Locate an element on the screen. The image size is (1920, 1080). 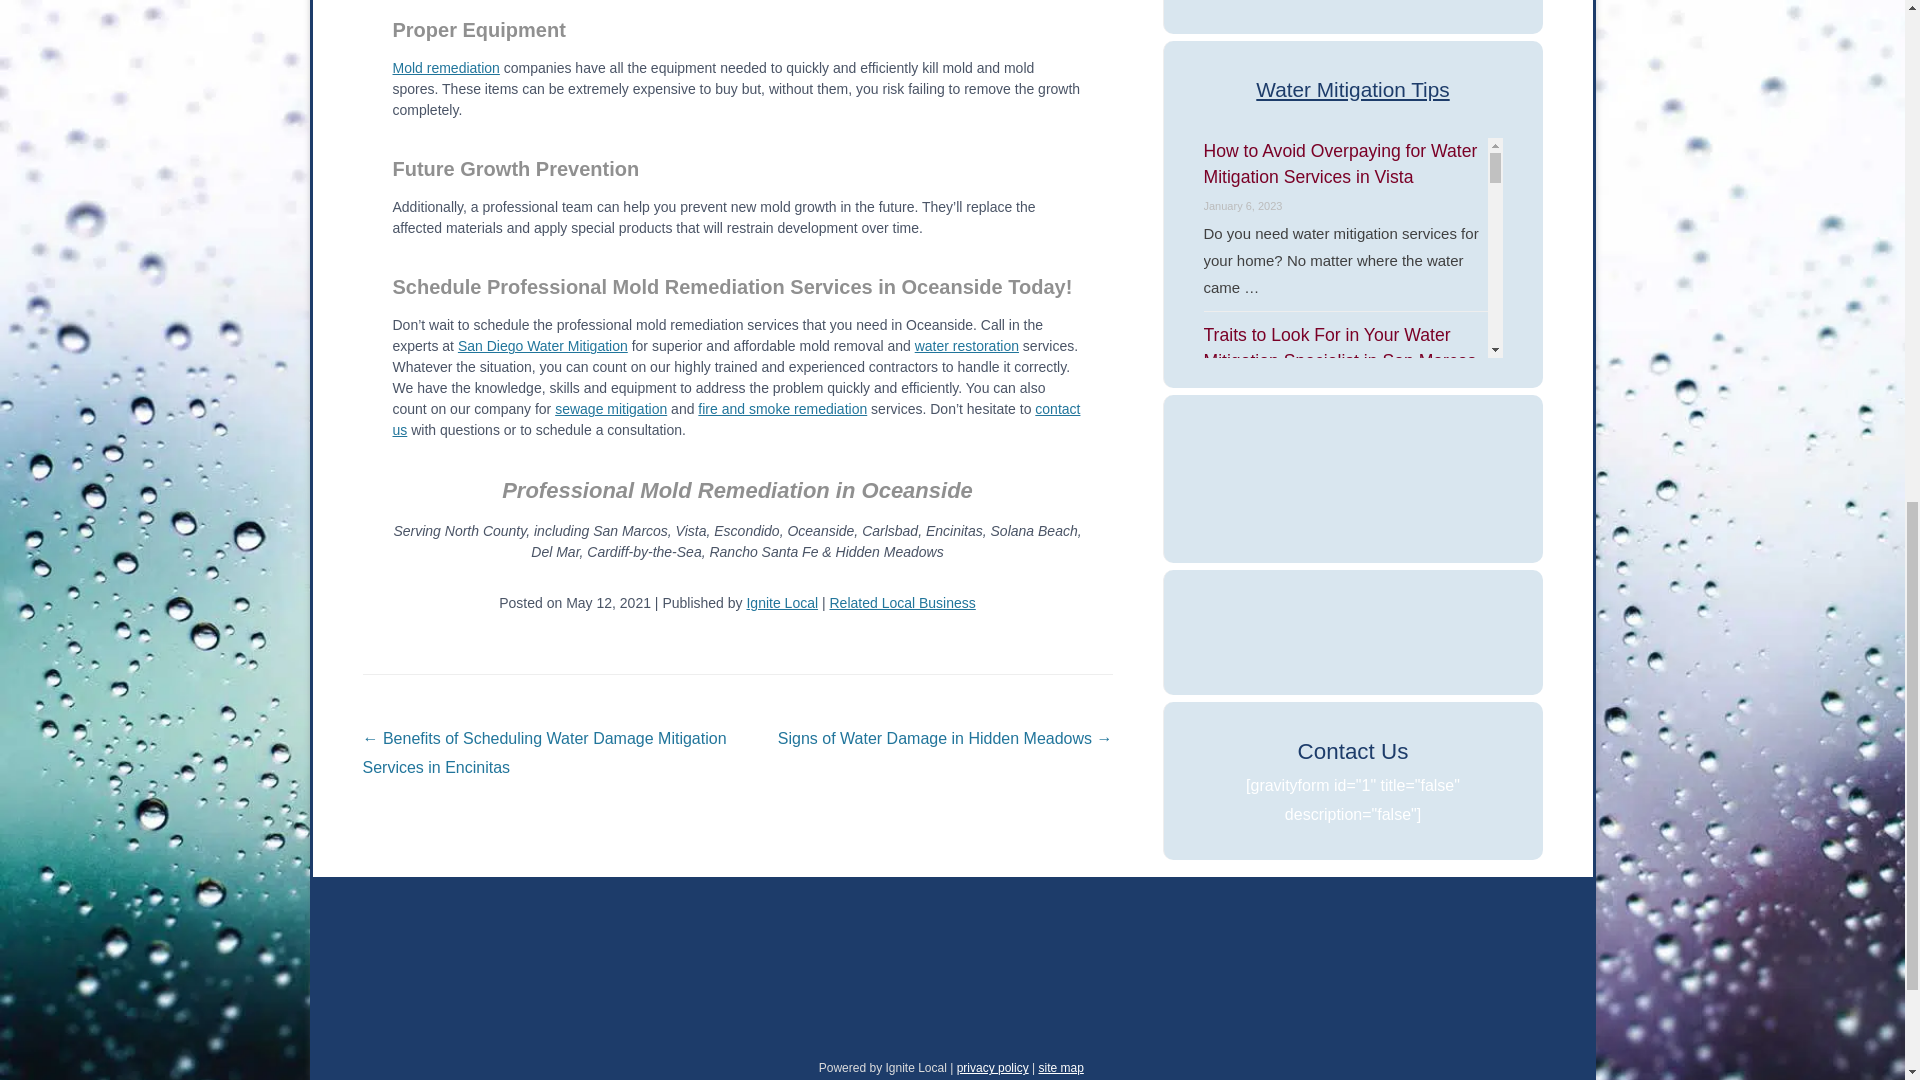
water restoration is located at coordinates (967, 346).